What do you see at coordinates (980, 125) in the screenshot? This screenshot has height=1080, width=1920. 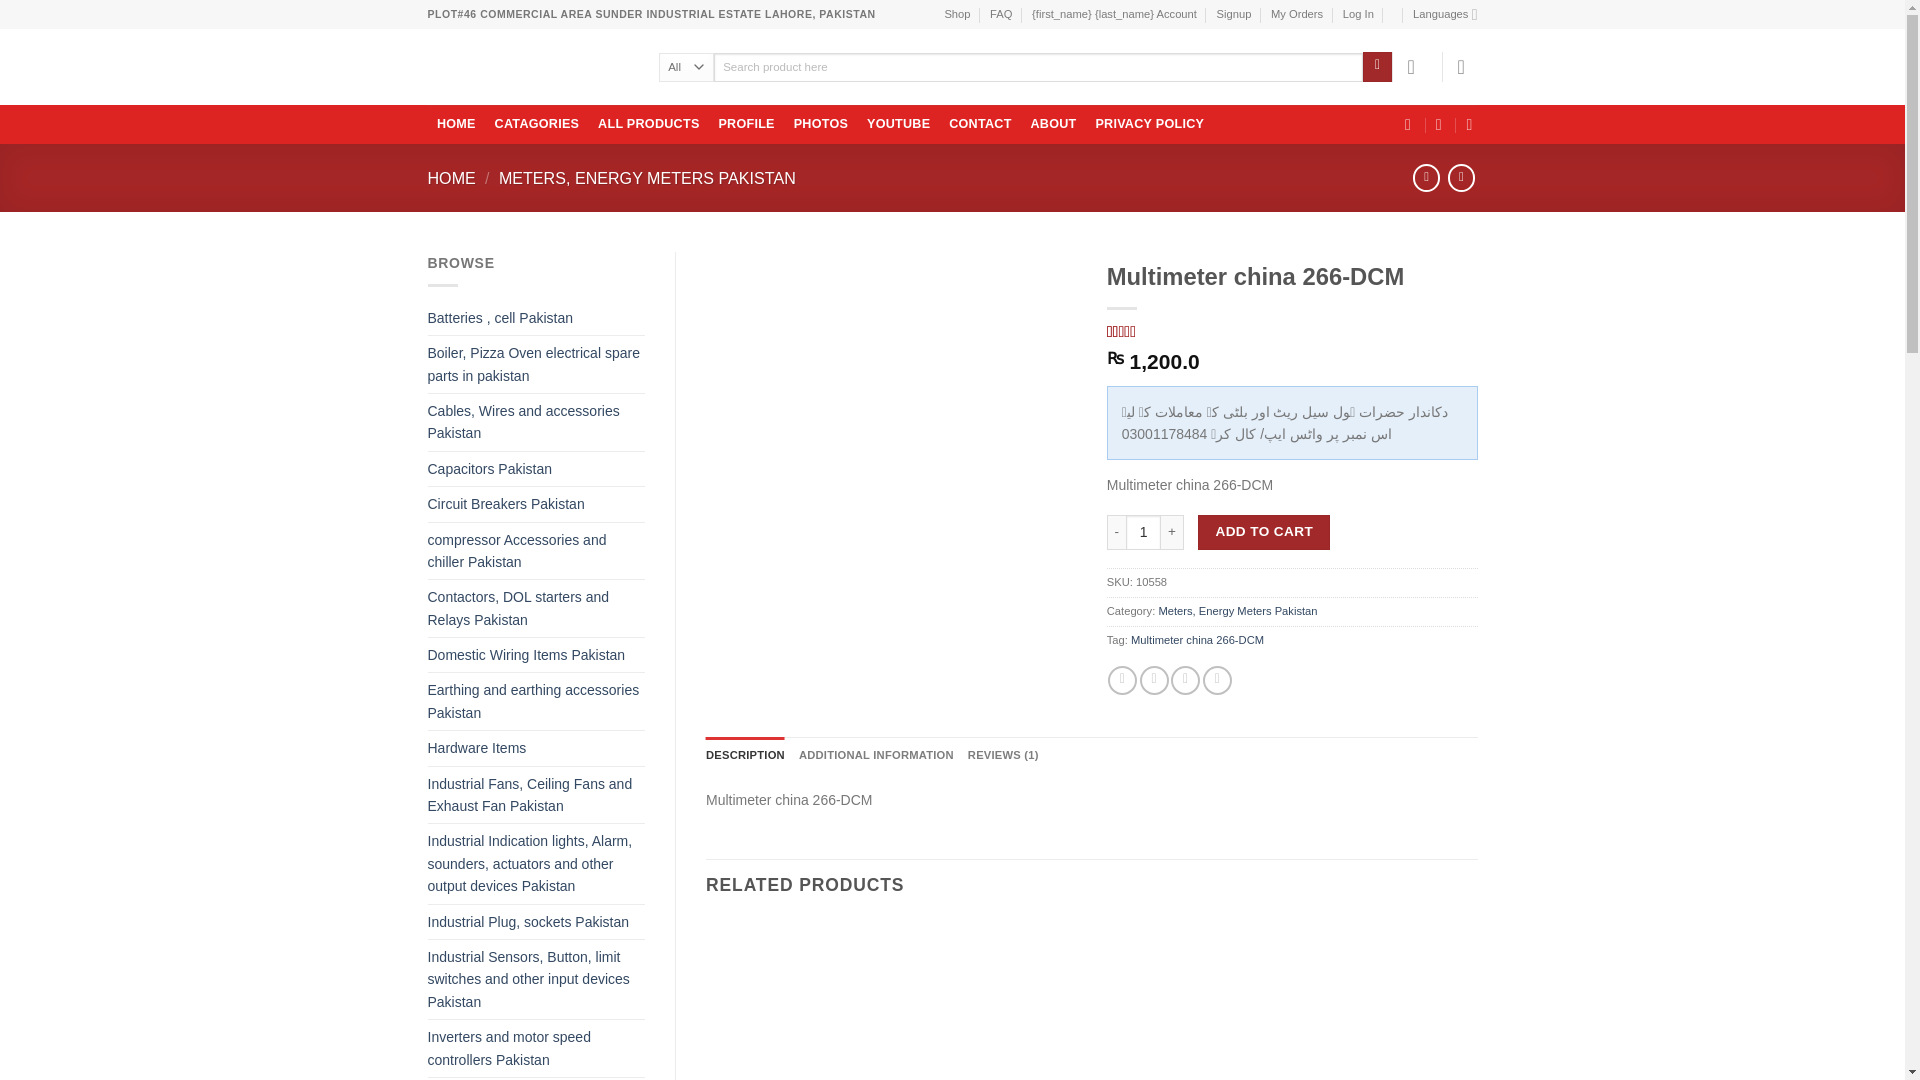 I see `CONTACT` at bounding box center [980, 125].